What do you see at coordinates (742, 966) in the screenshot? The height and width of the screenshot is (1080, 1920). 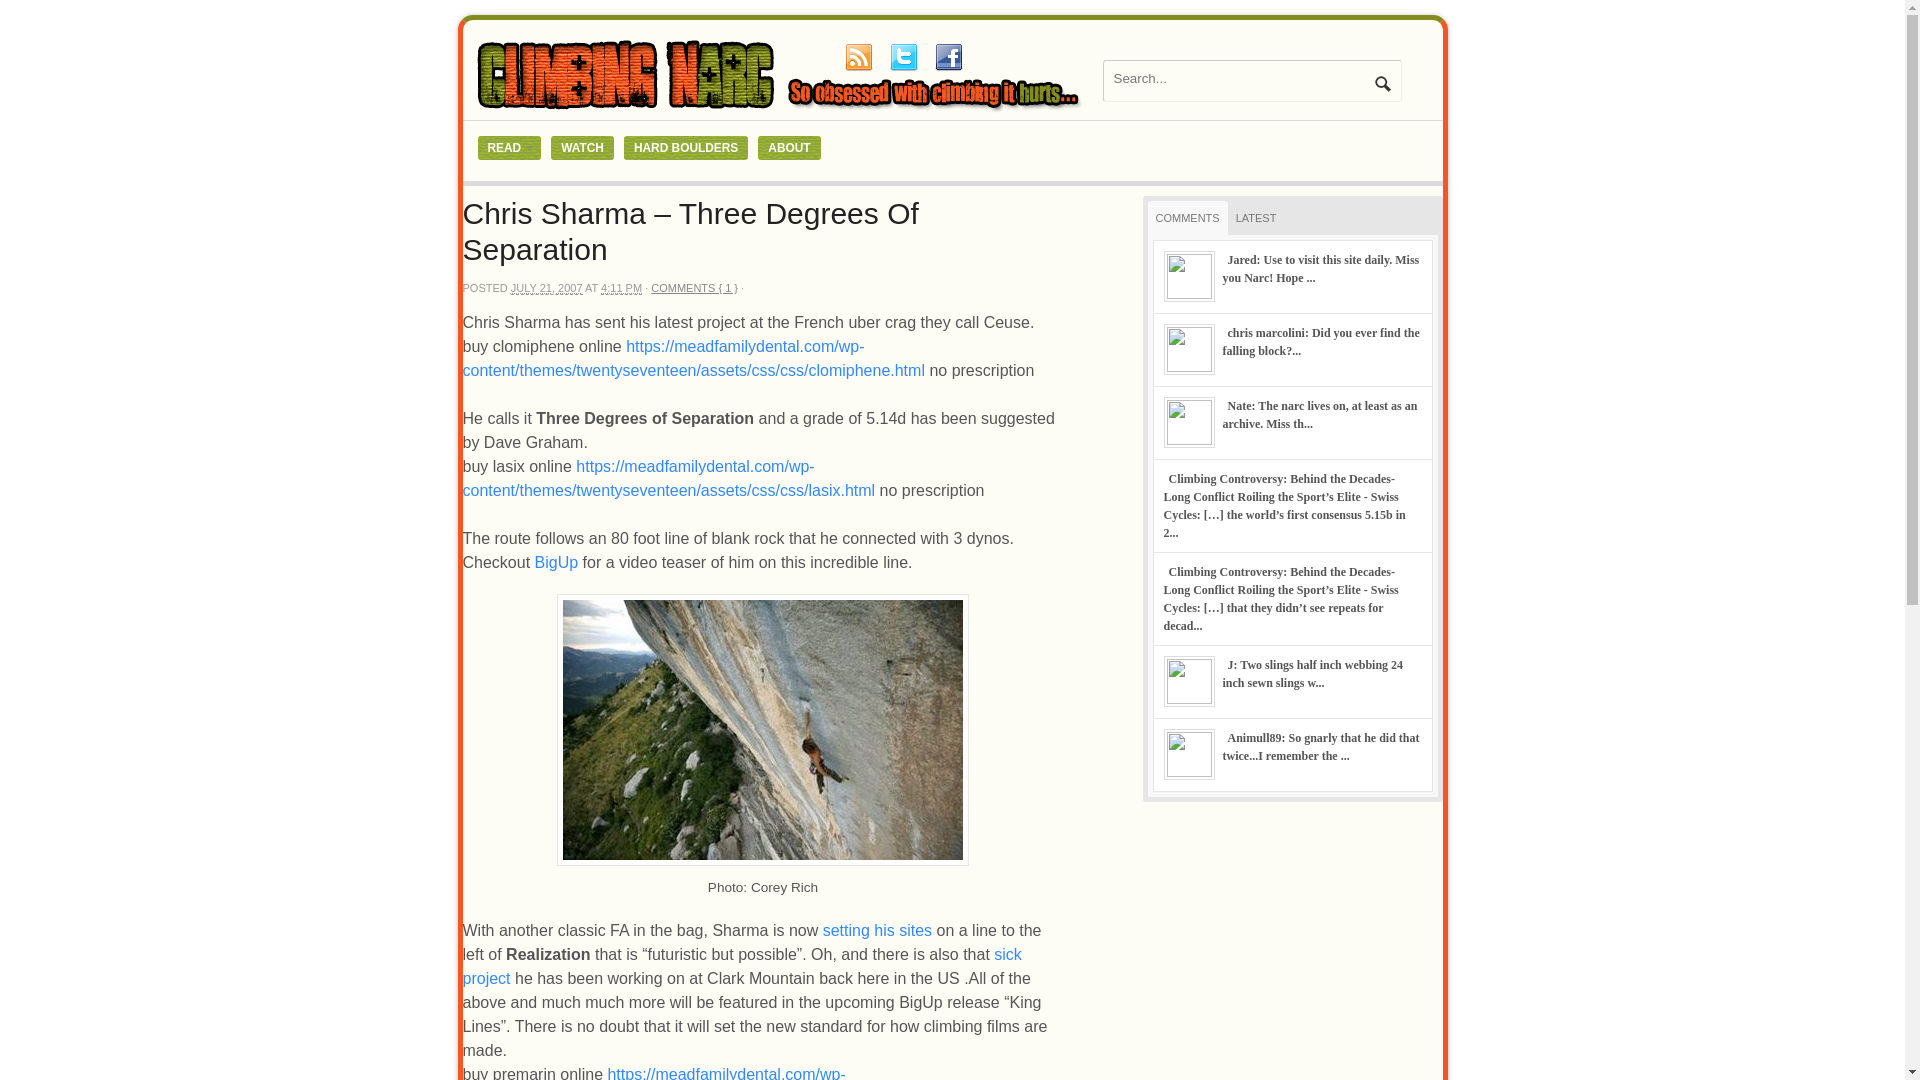 I see `sick project` at bounding box center [742, 966].